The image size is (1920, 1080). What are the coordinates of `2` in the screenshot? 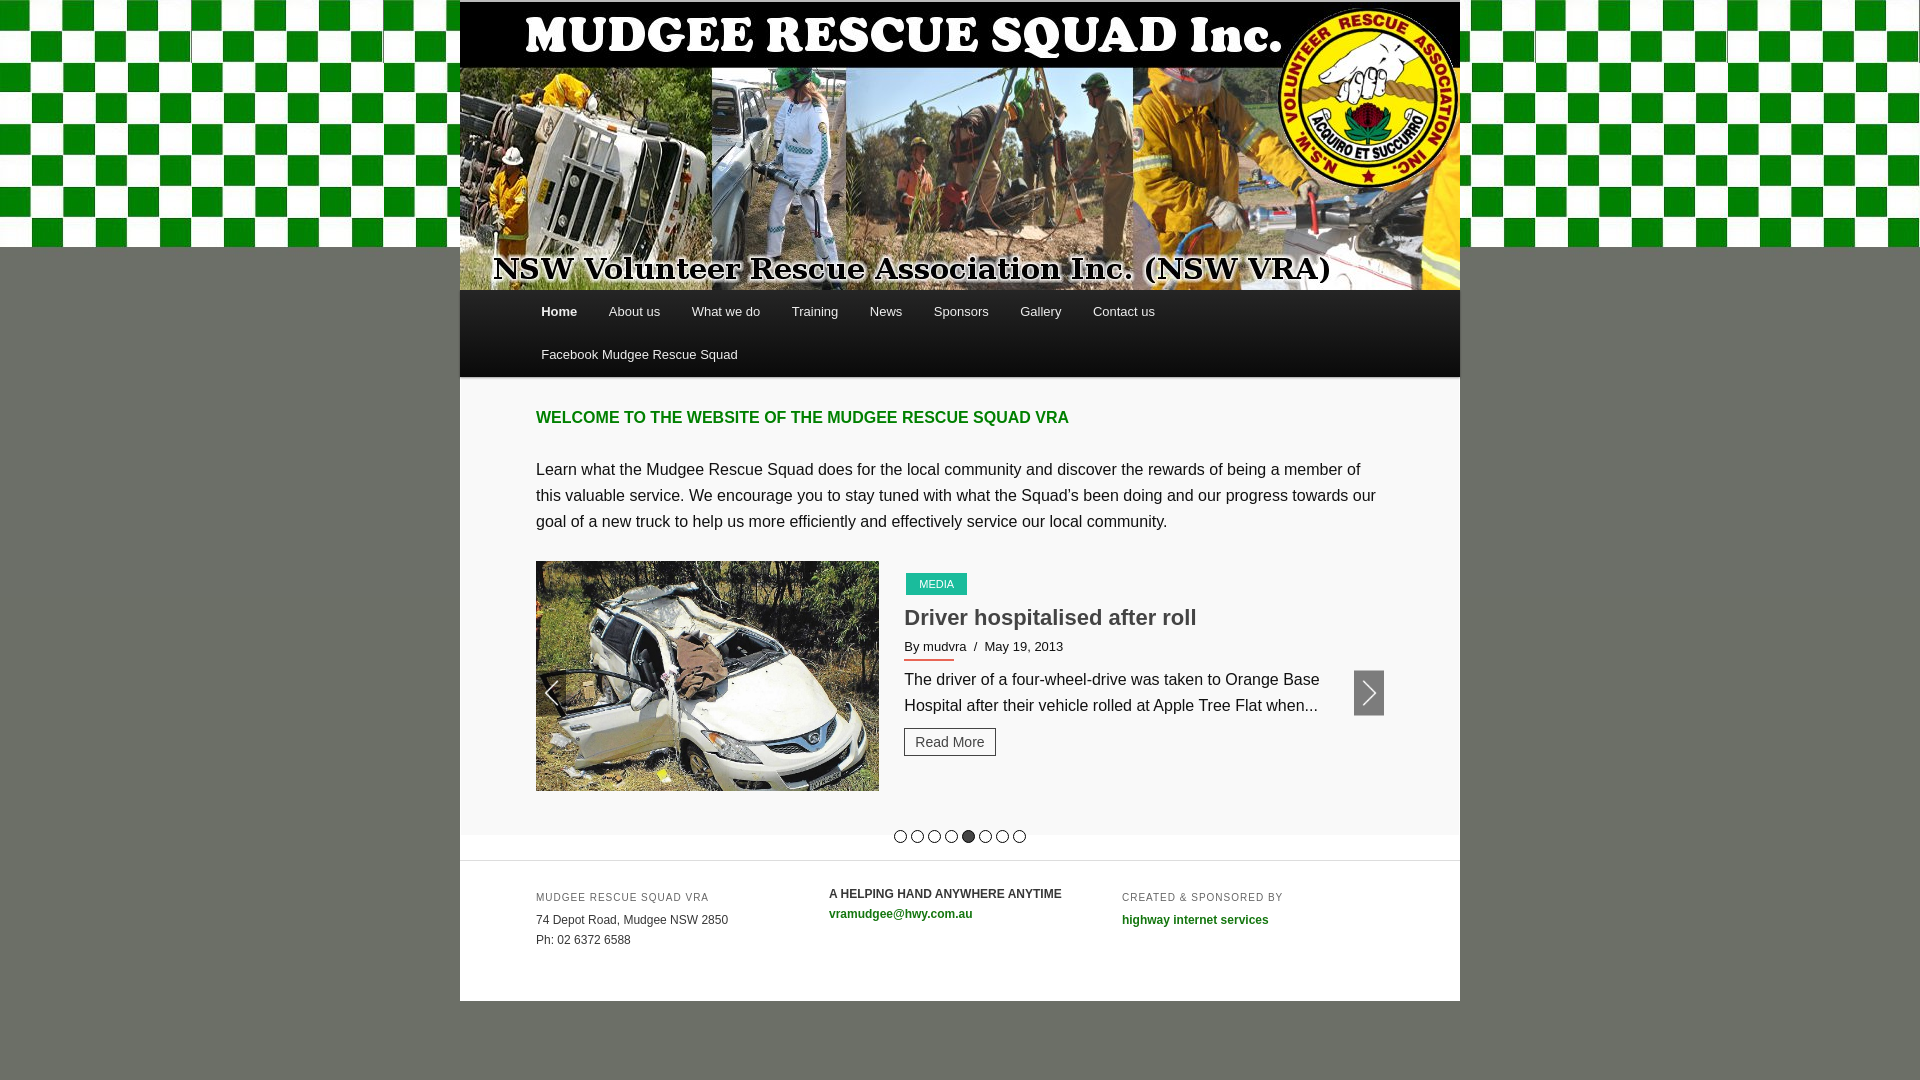 It's located at (918, 836).